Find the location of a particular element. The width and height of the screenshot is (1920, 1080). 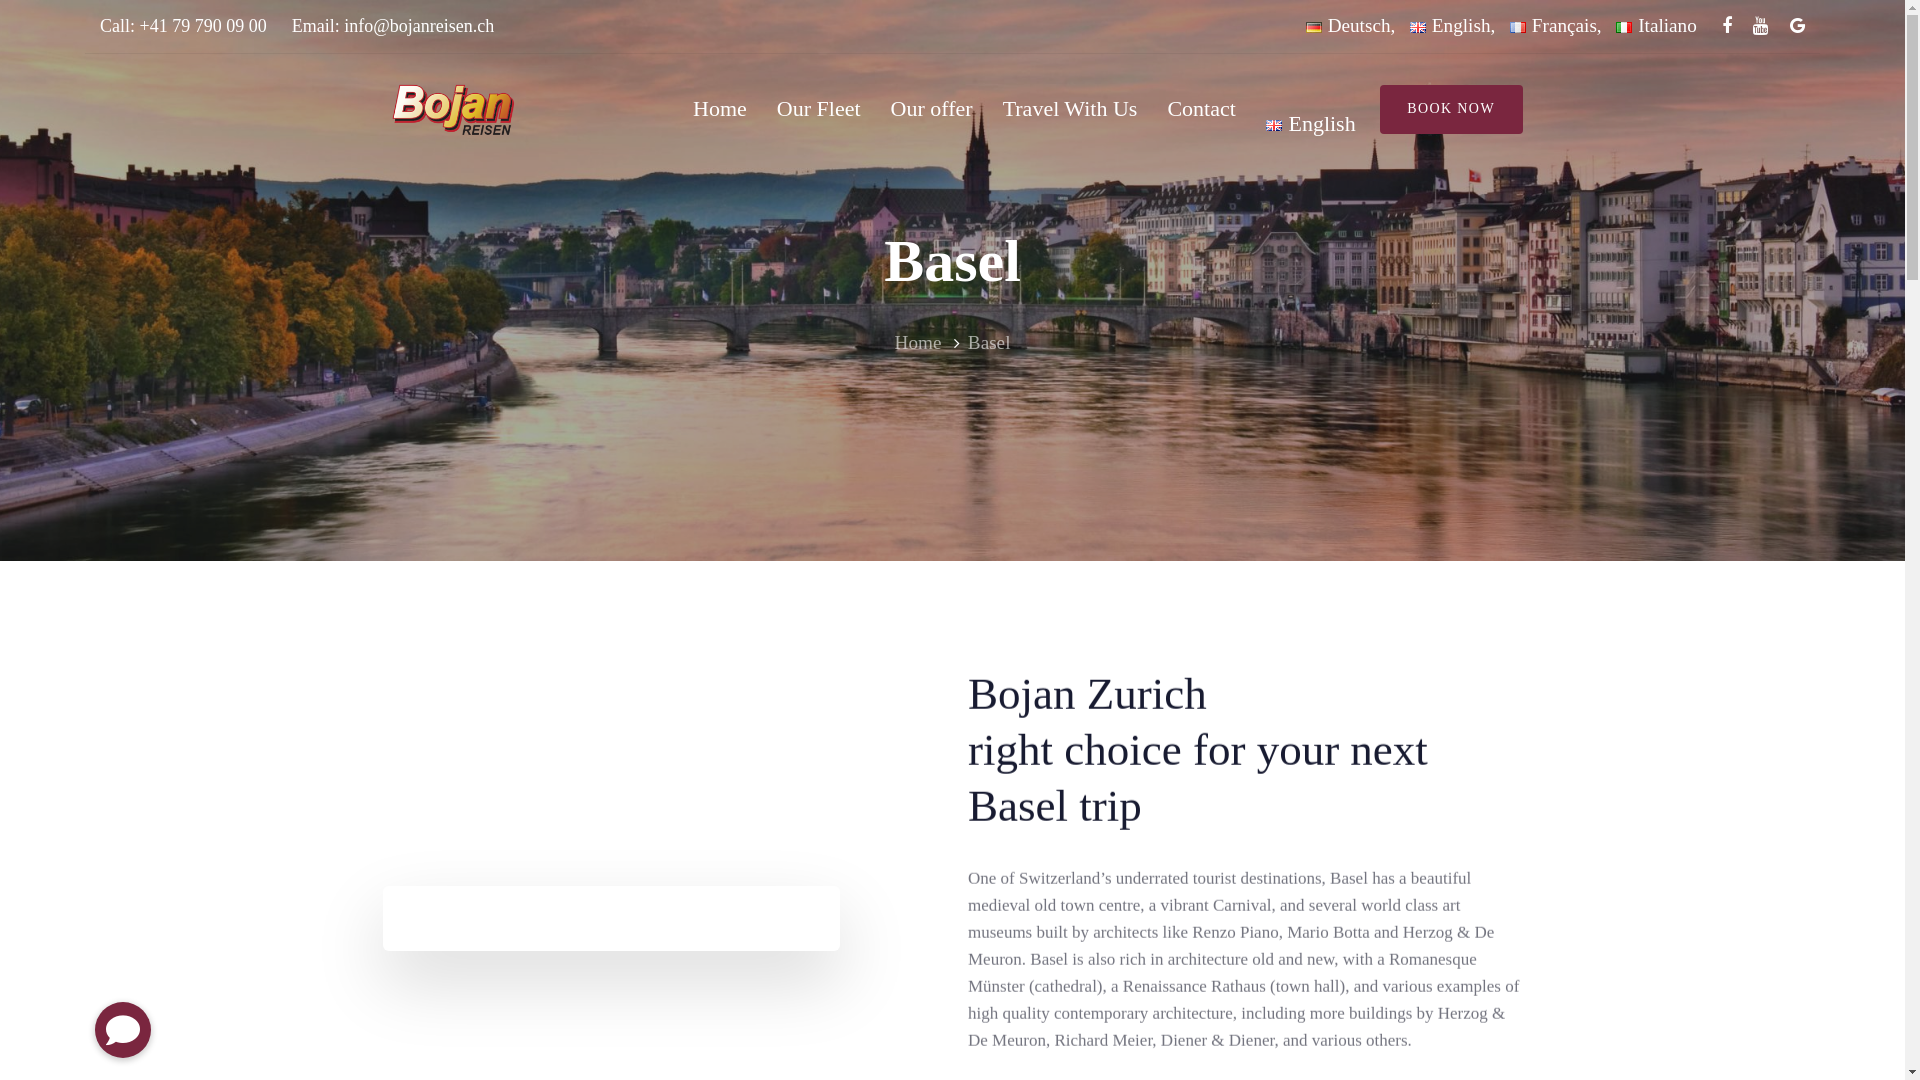

Home is located at coordinates (720, 110).